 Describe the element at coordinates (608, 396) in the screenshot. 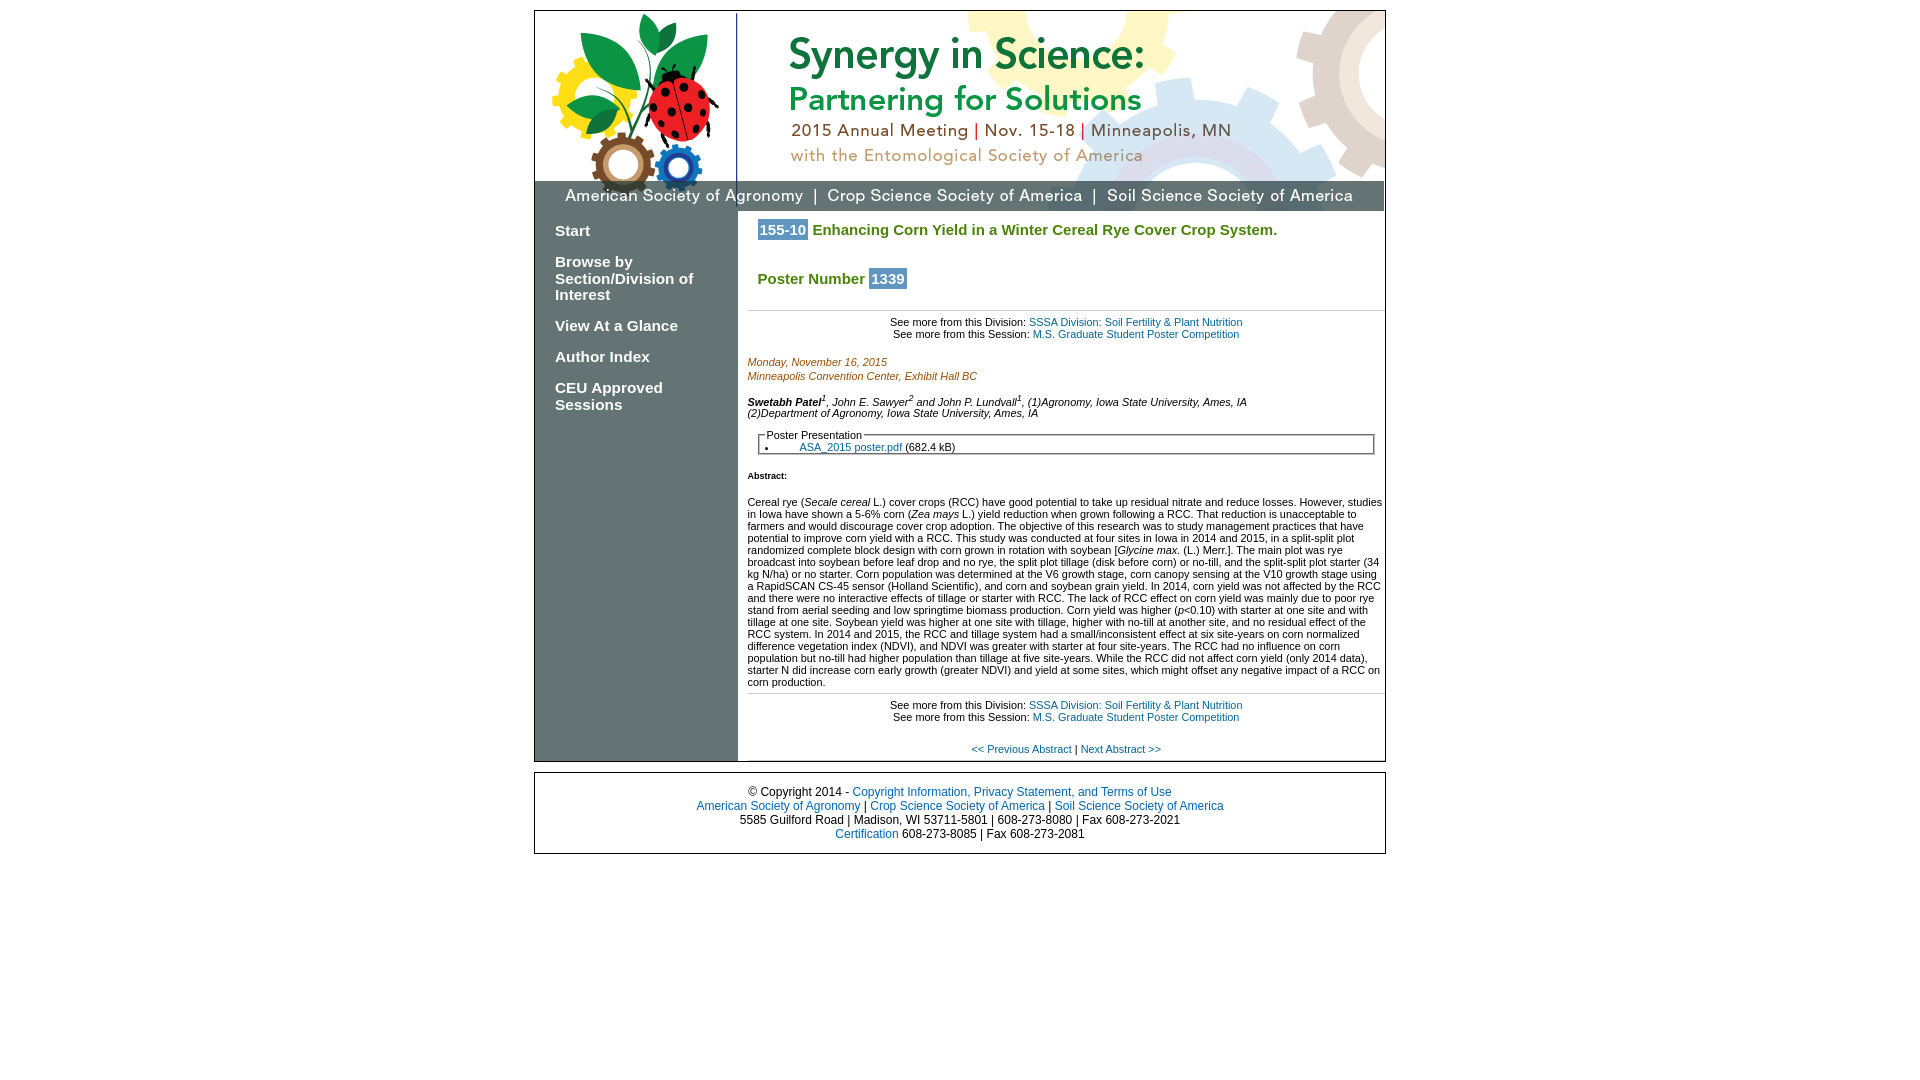

I see `CEU Approved Sessions` at that location.